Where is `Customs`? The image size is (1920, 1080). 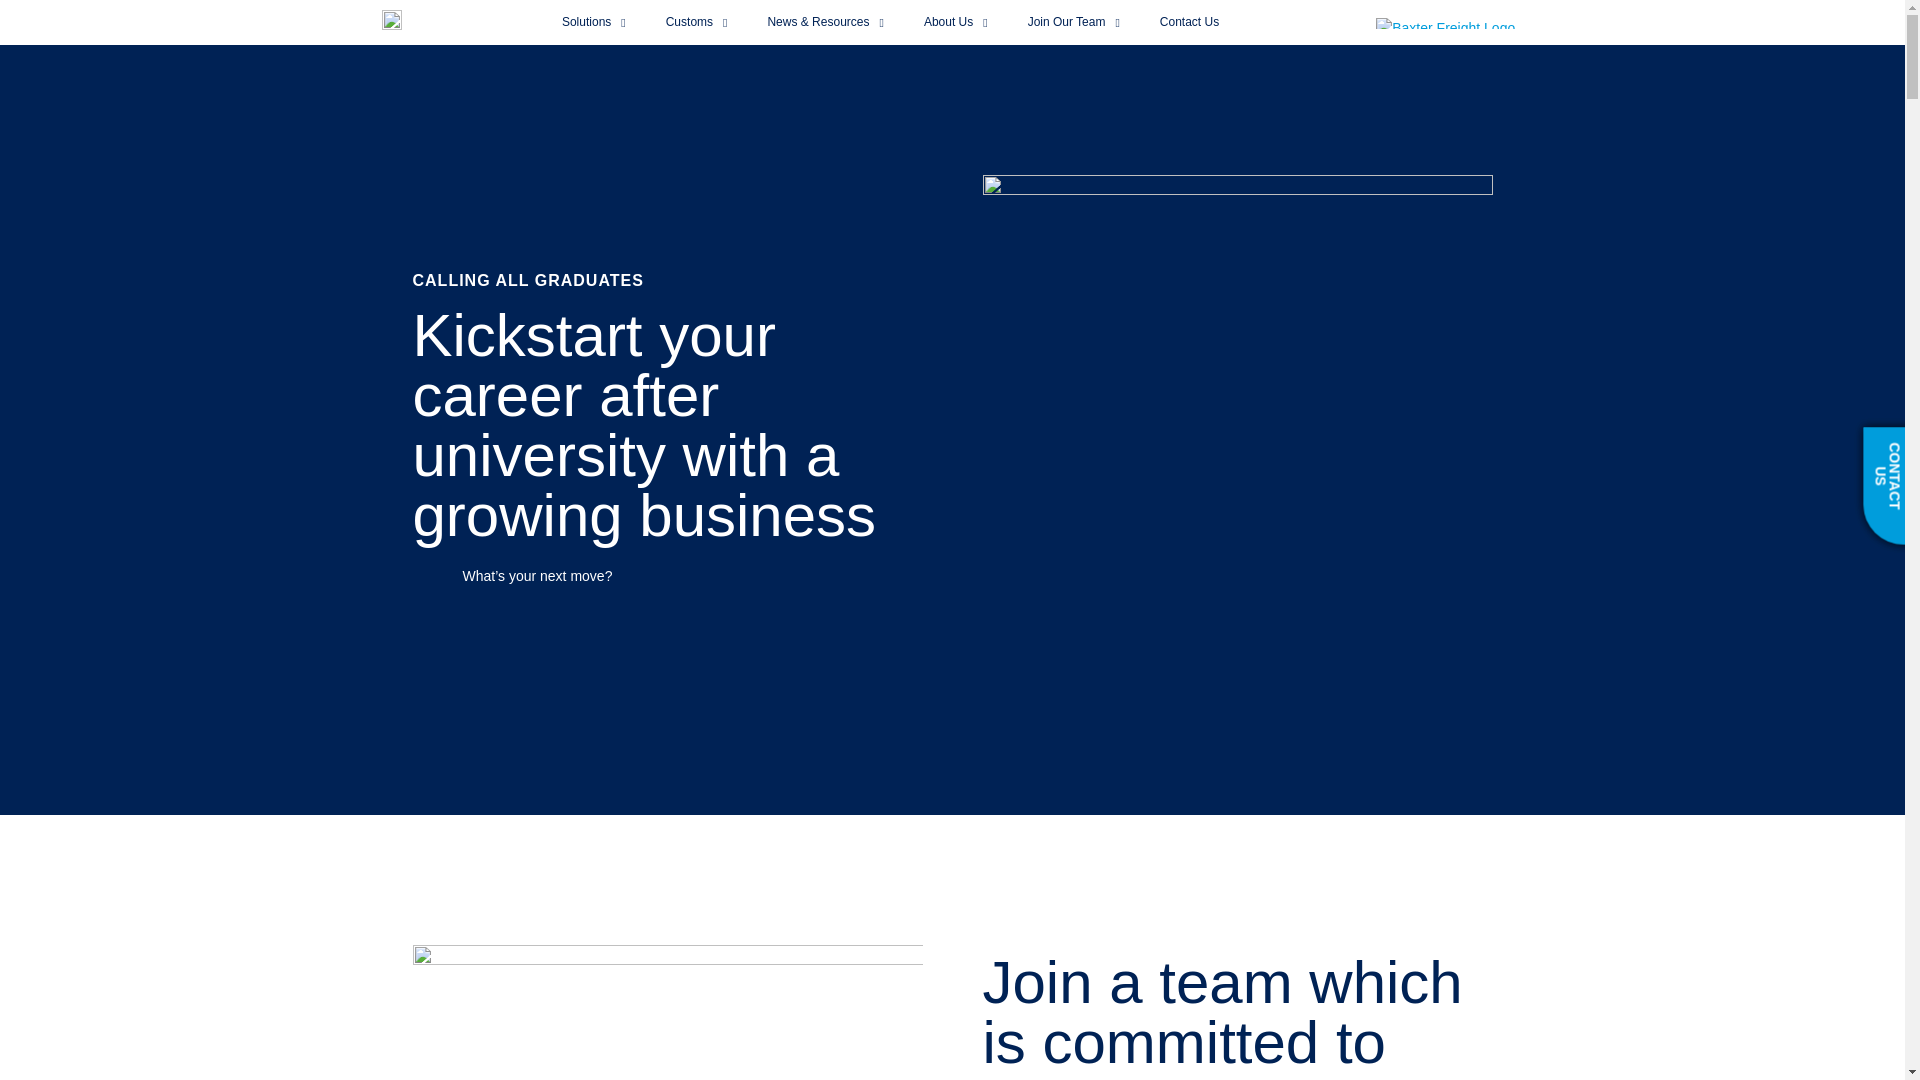 Customs is located at coordinates (696, 22).